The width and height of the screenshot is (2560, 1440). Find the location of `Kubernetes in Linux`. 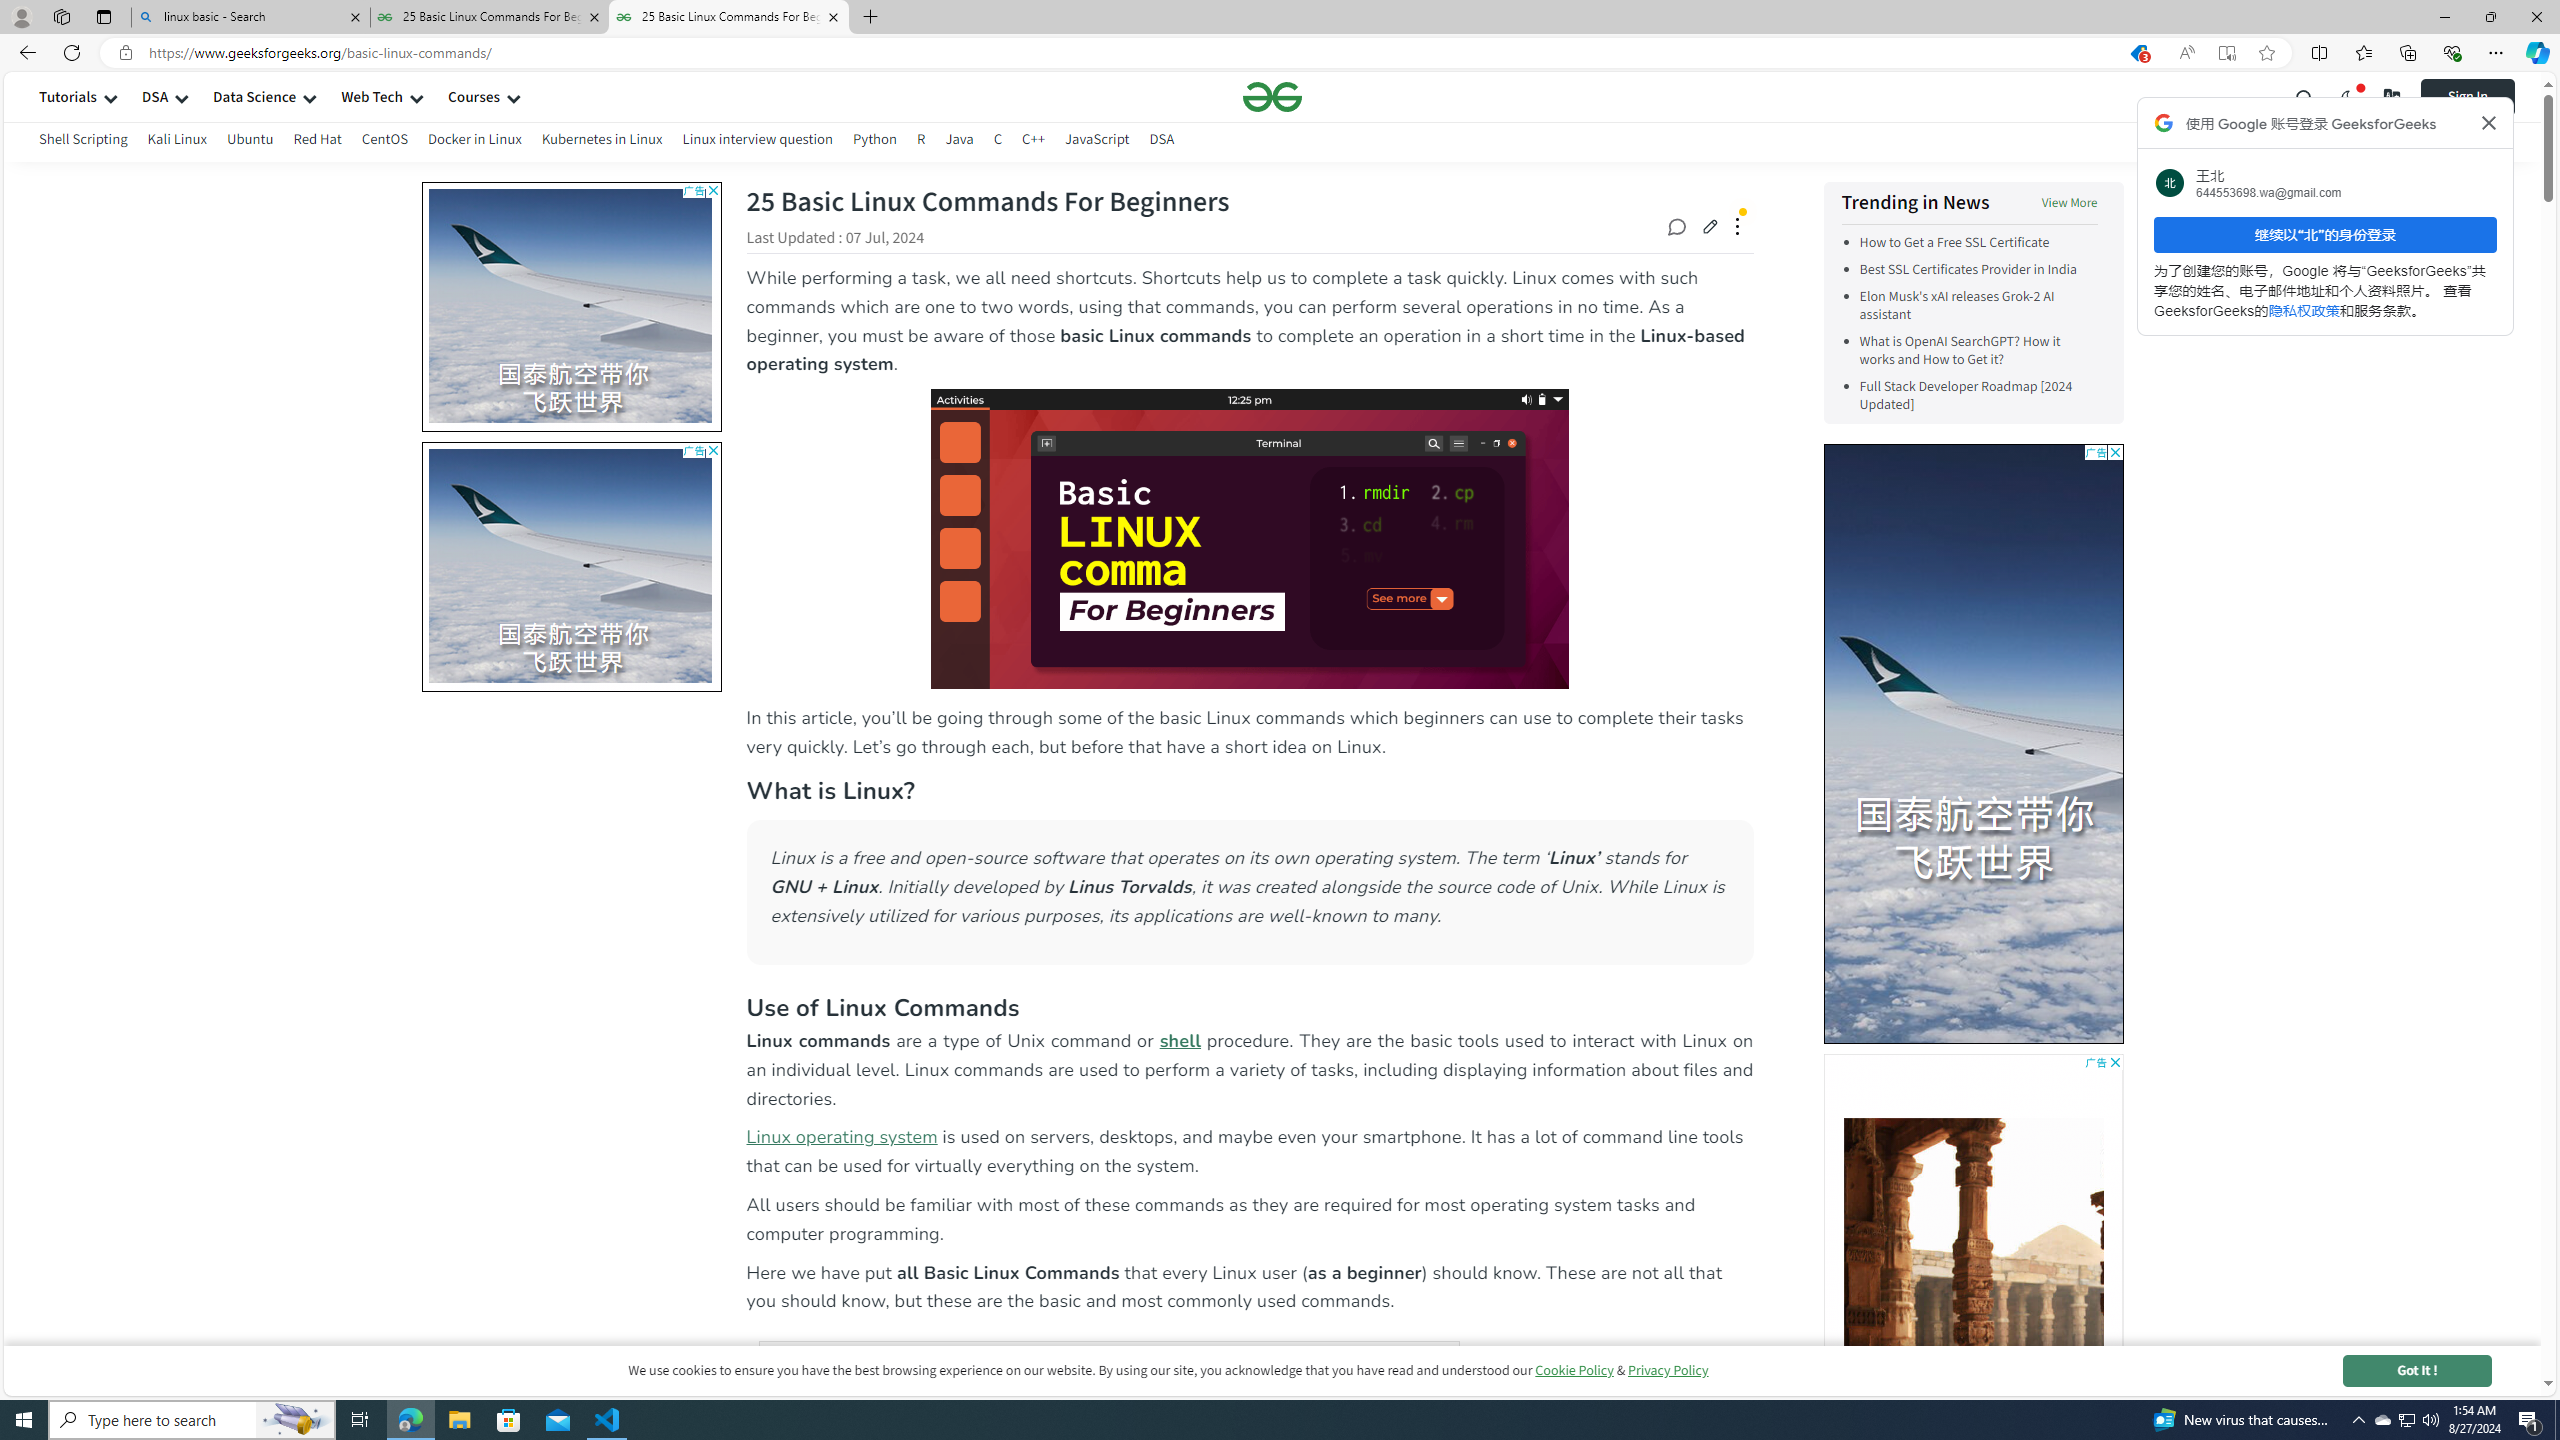

Kubernetes in Linux is located at coordinates (601, 139).